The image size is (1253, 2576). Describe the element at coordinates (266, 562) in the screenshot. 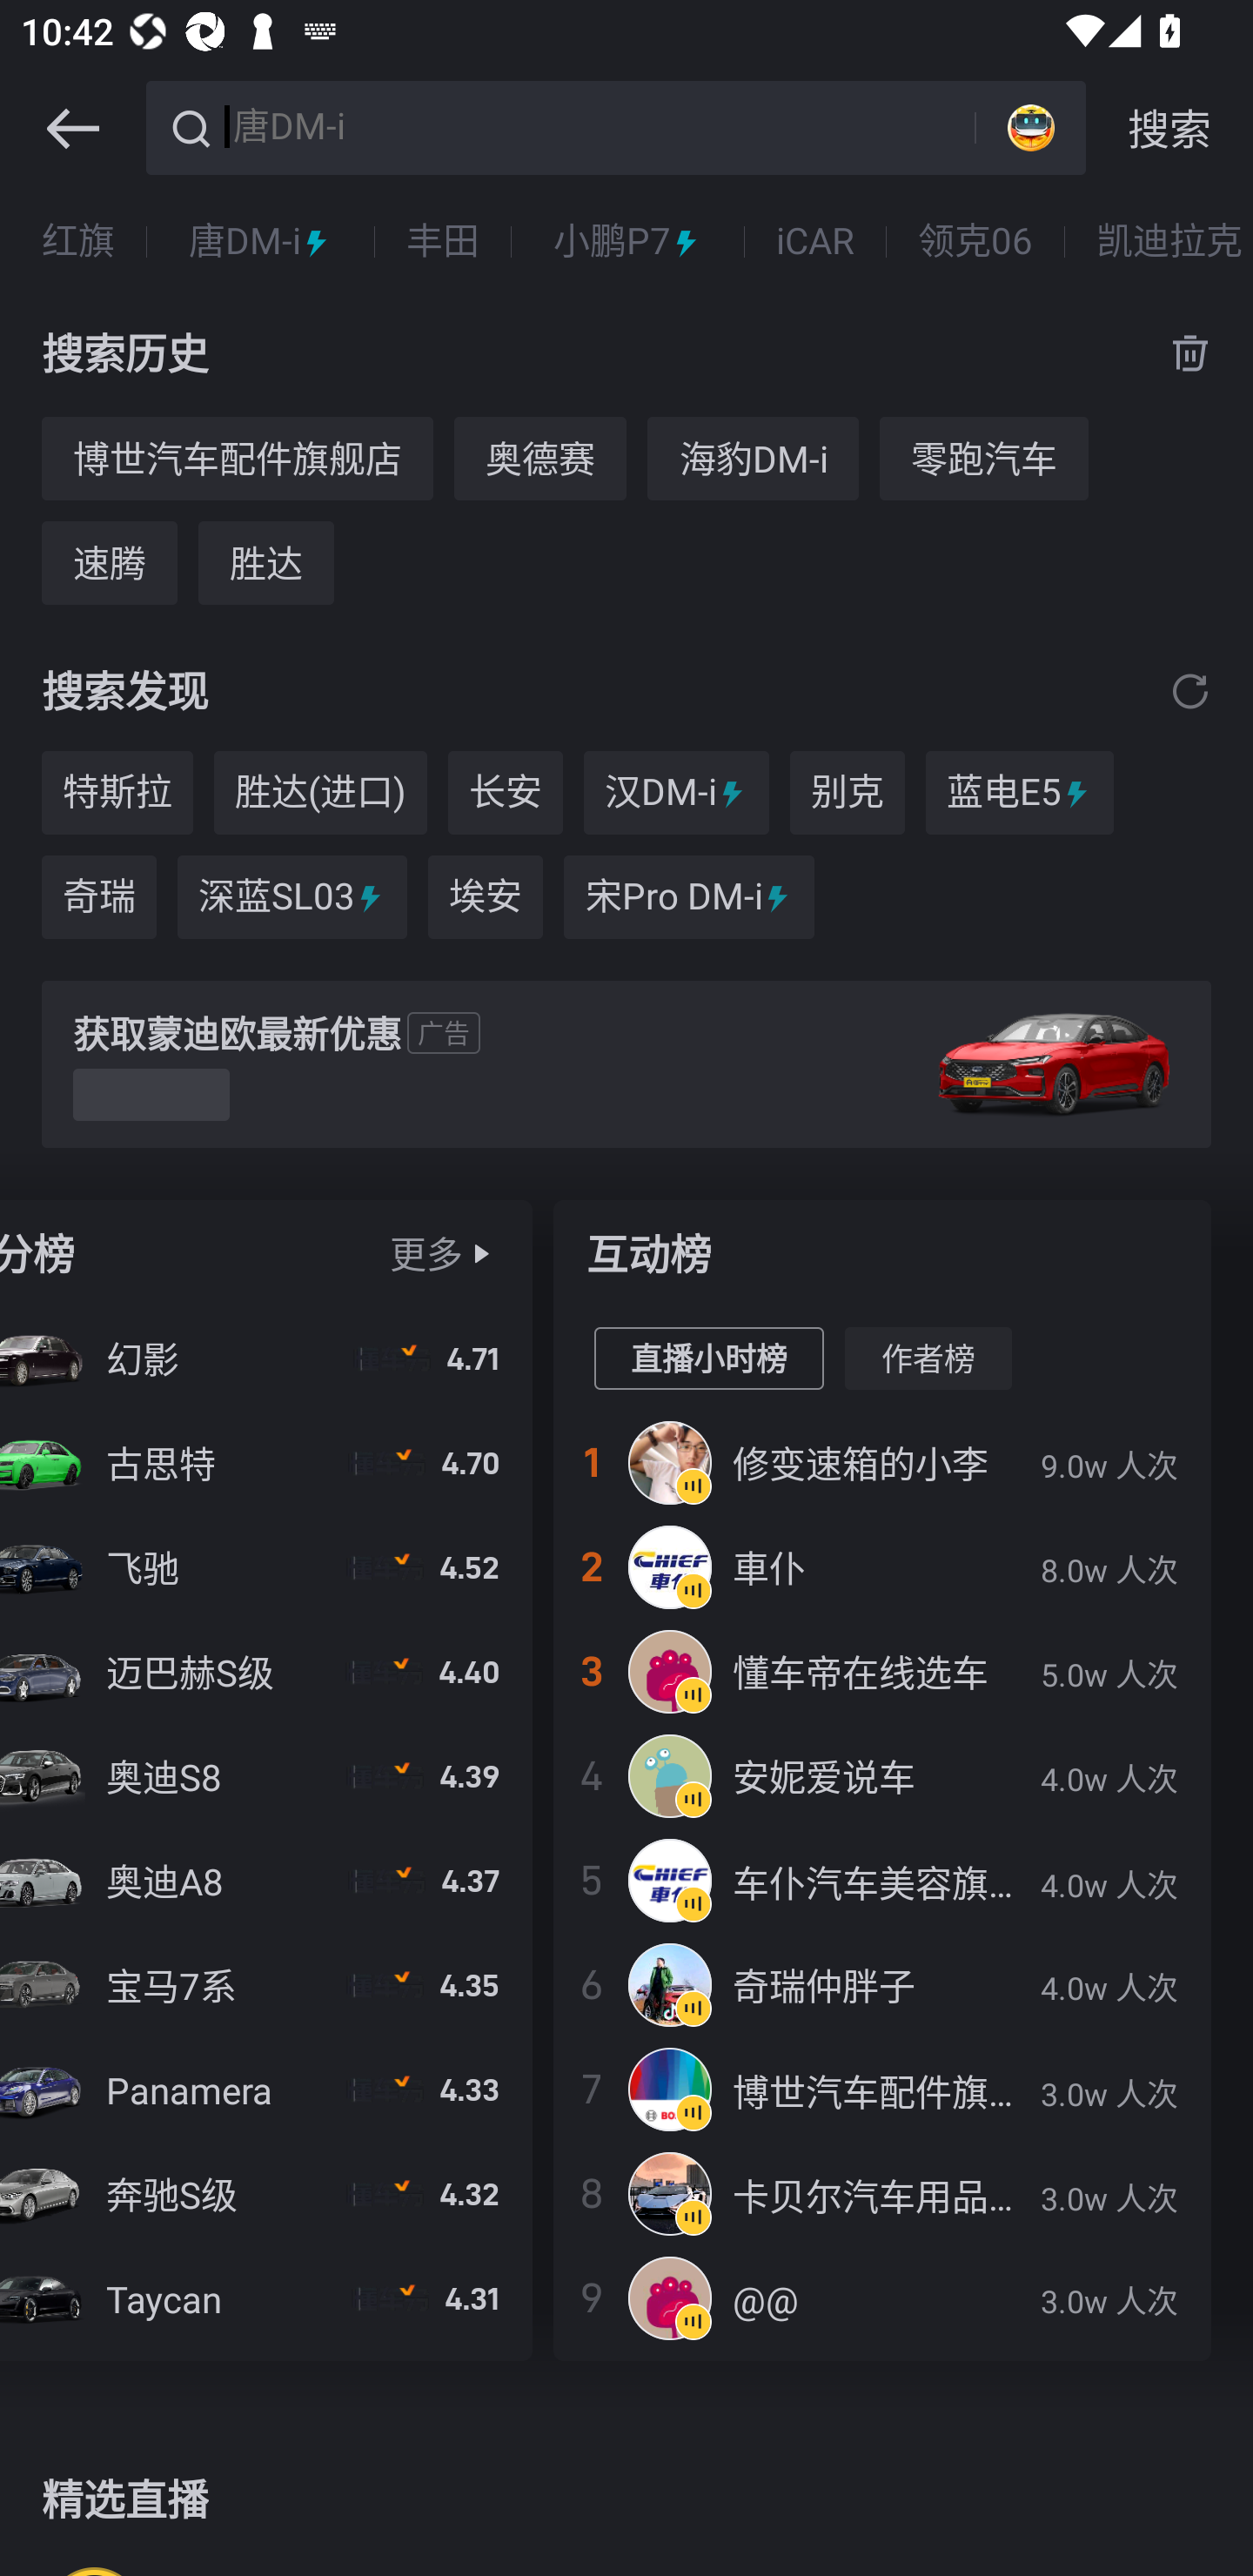

I see `胜达` at that location.